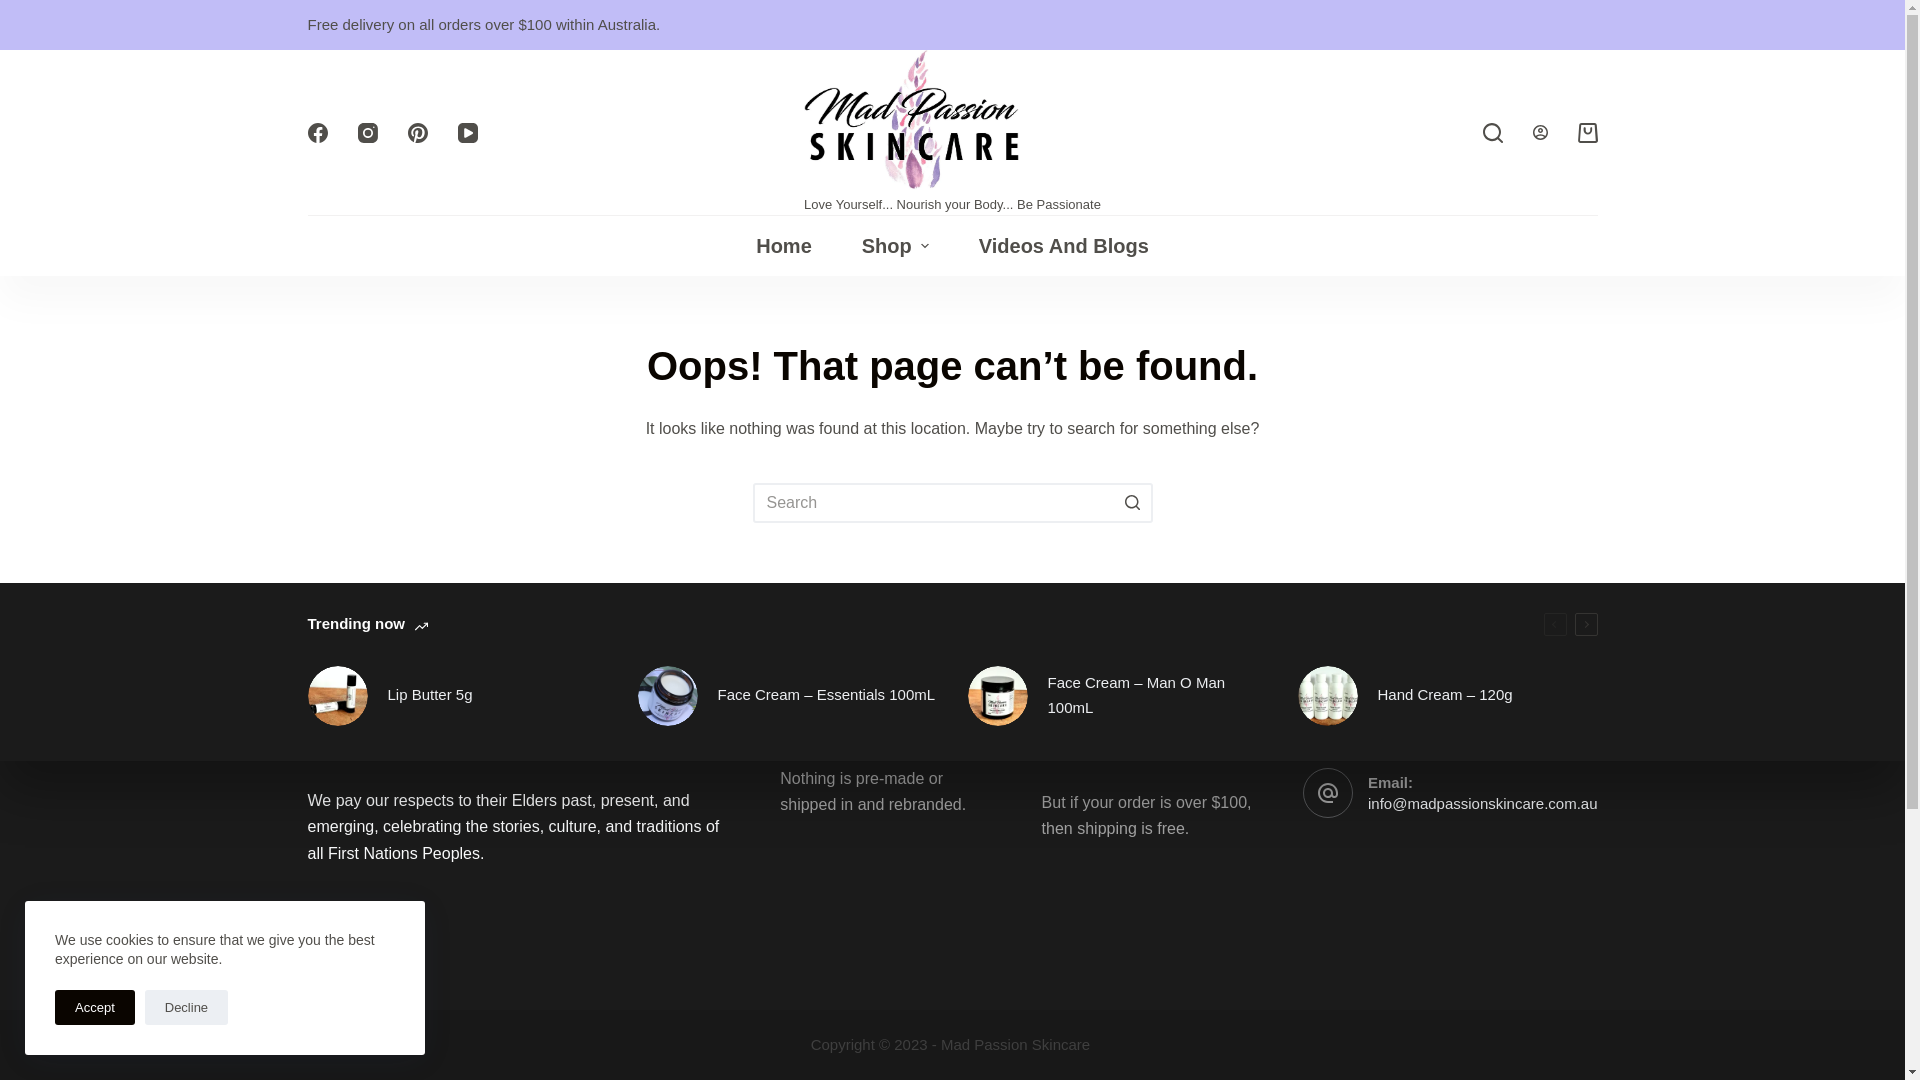  I want to click on Skip to content, so click(20, 10).